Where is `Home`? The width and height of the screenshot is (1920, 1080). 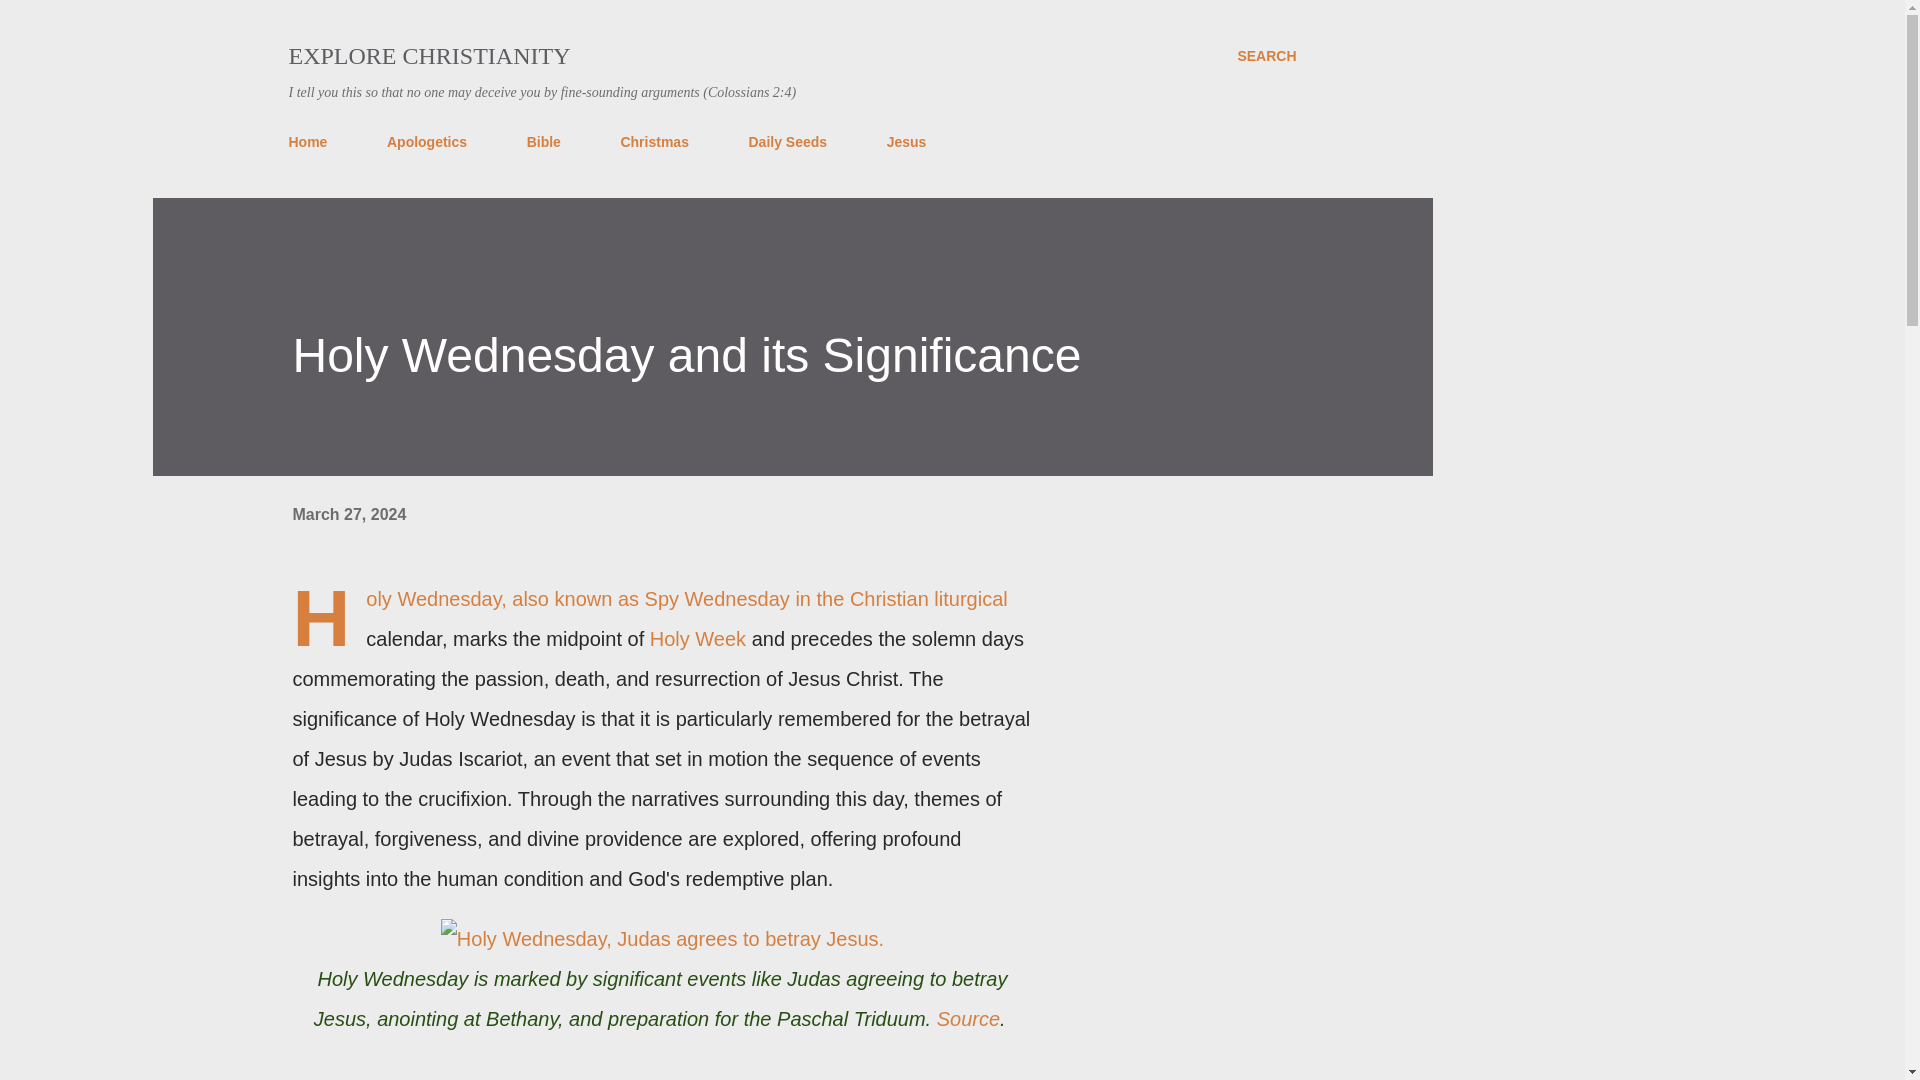
Home is located at coordinates (314, 142).